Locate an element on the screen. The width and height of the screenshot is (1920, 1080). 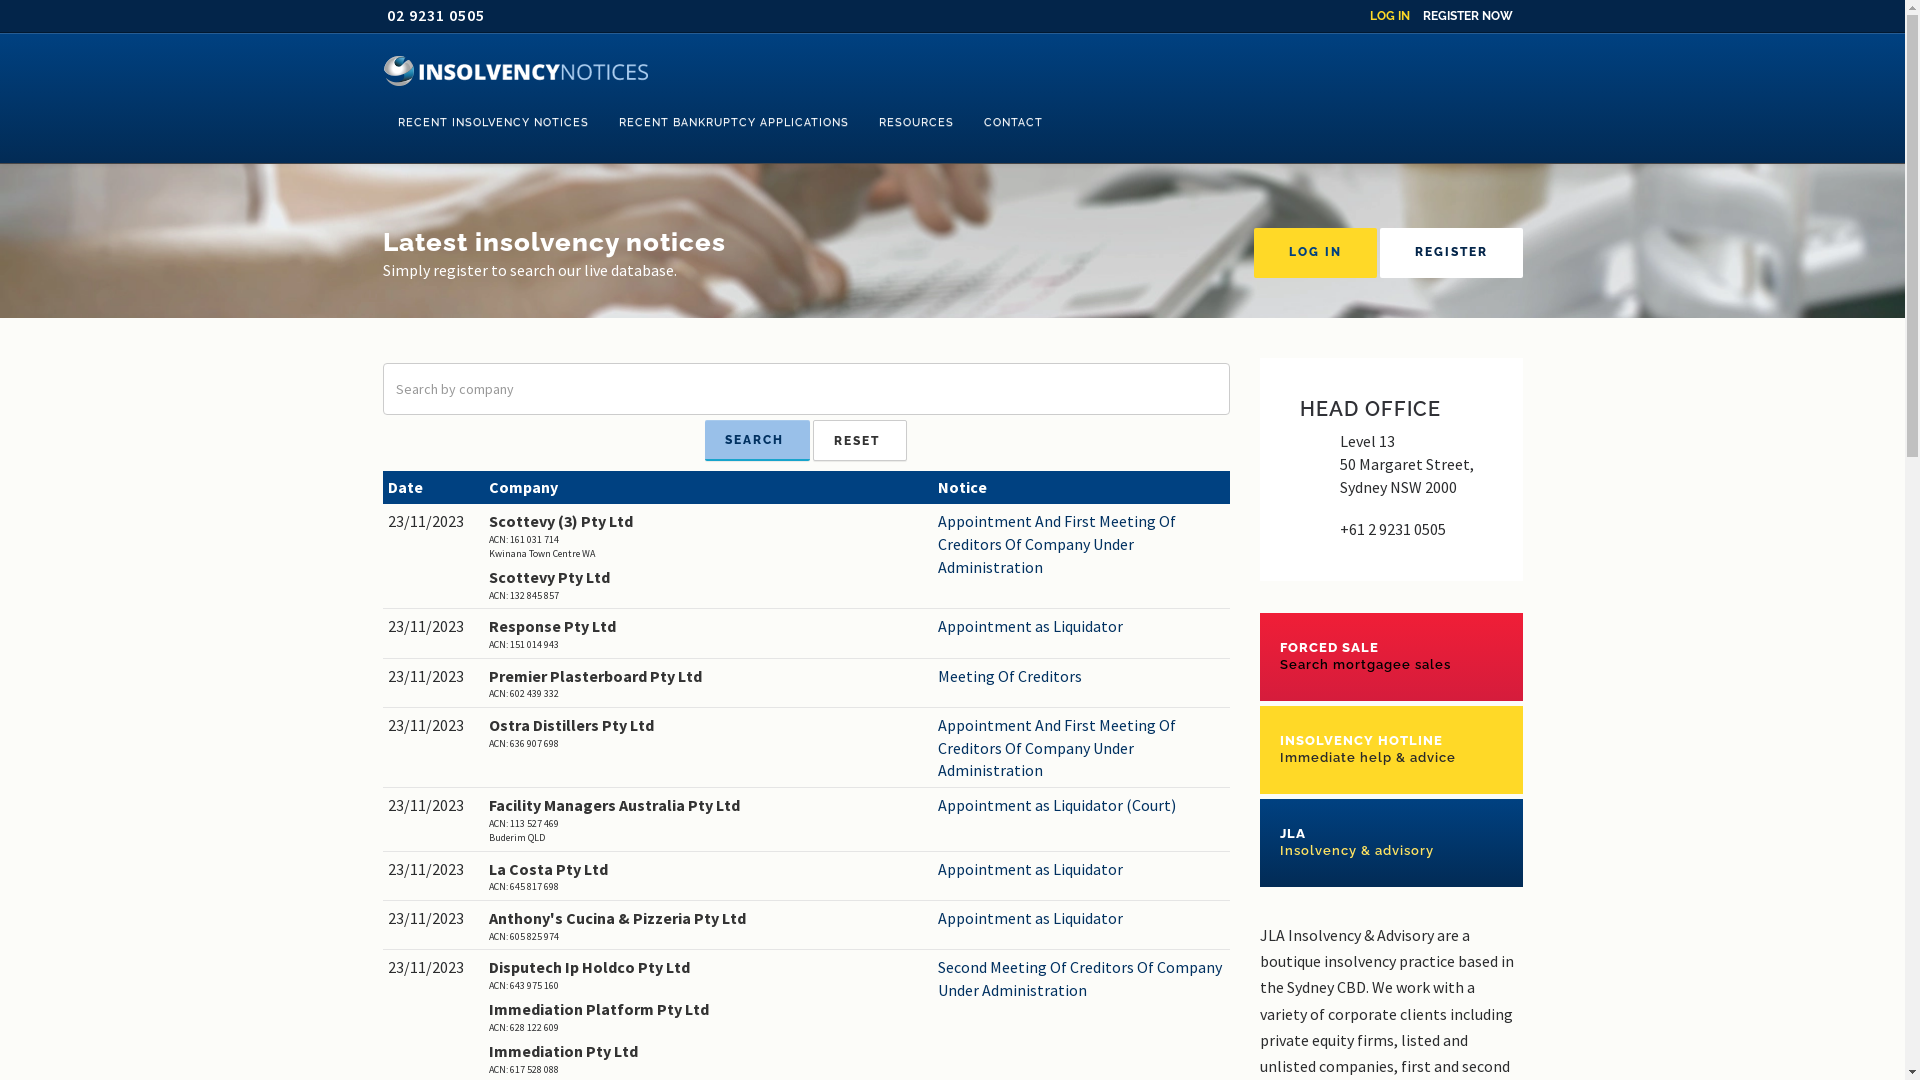
Appointment as Liquidator (Court) is located at coordinates (1082, 806).